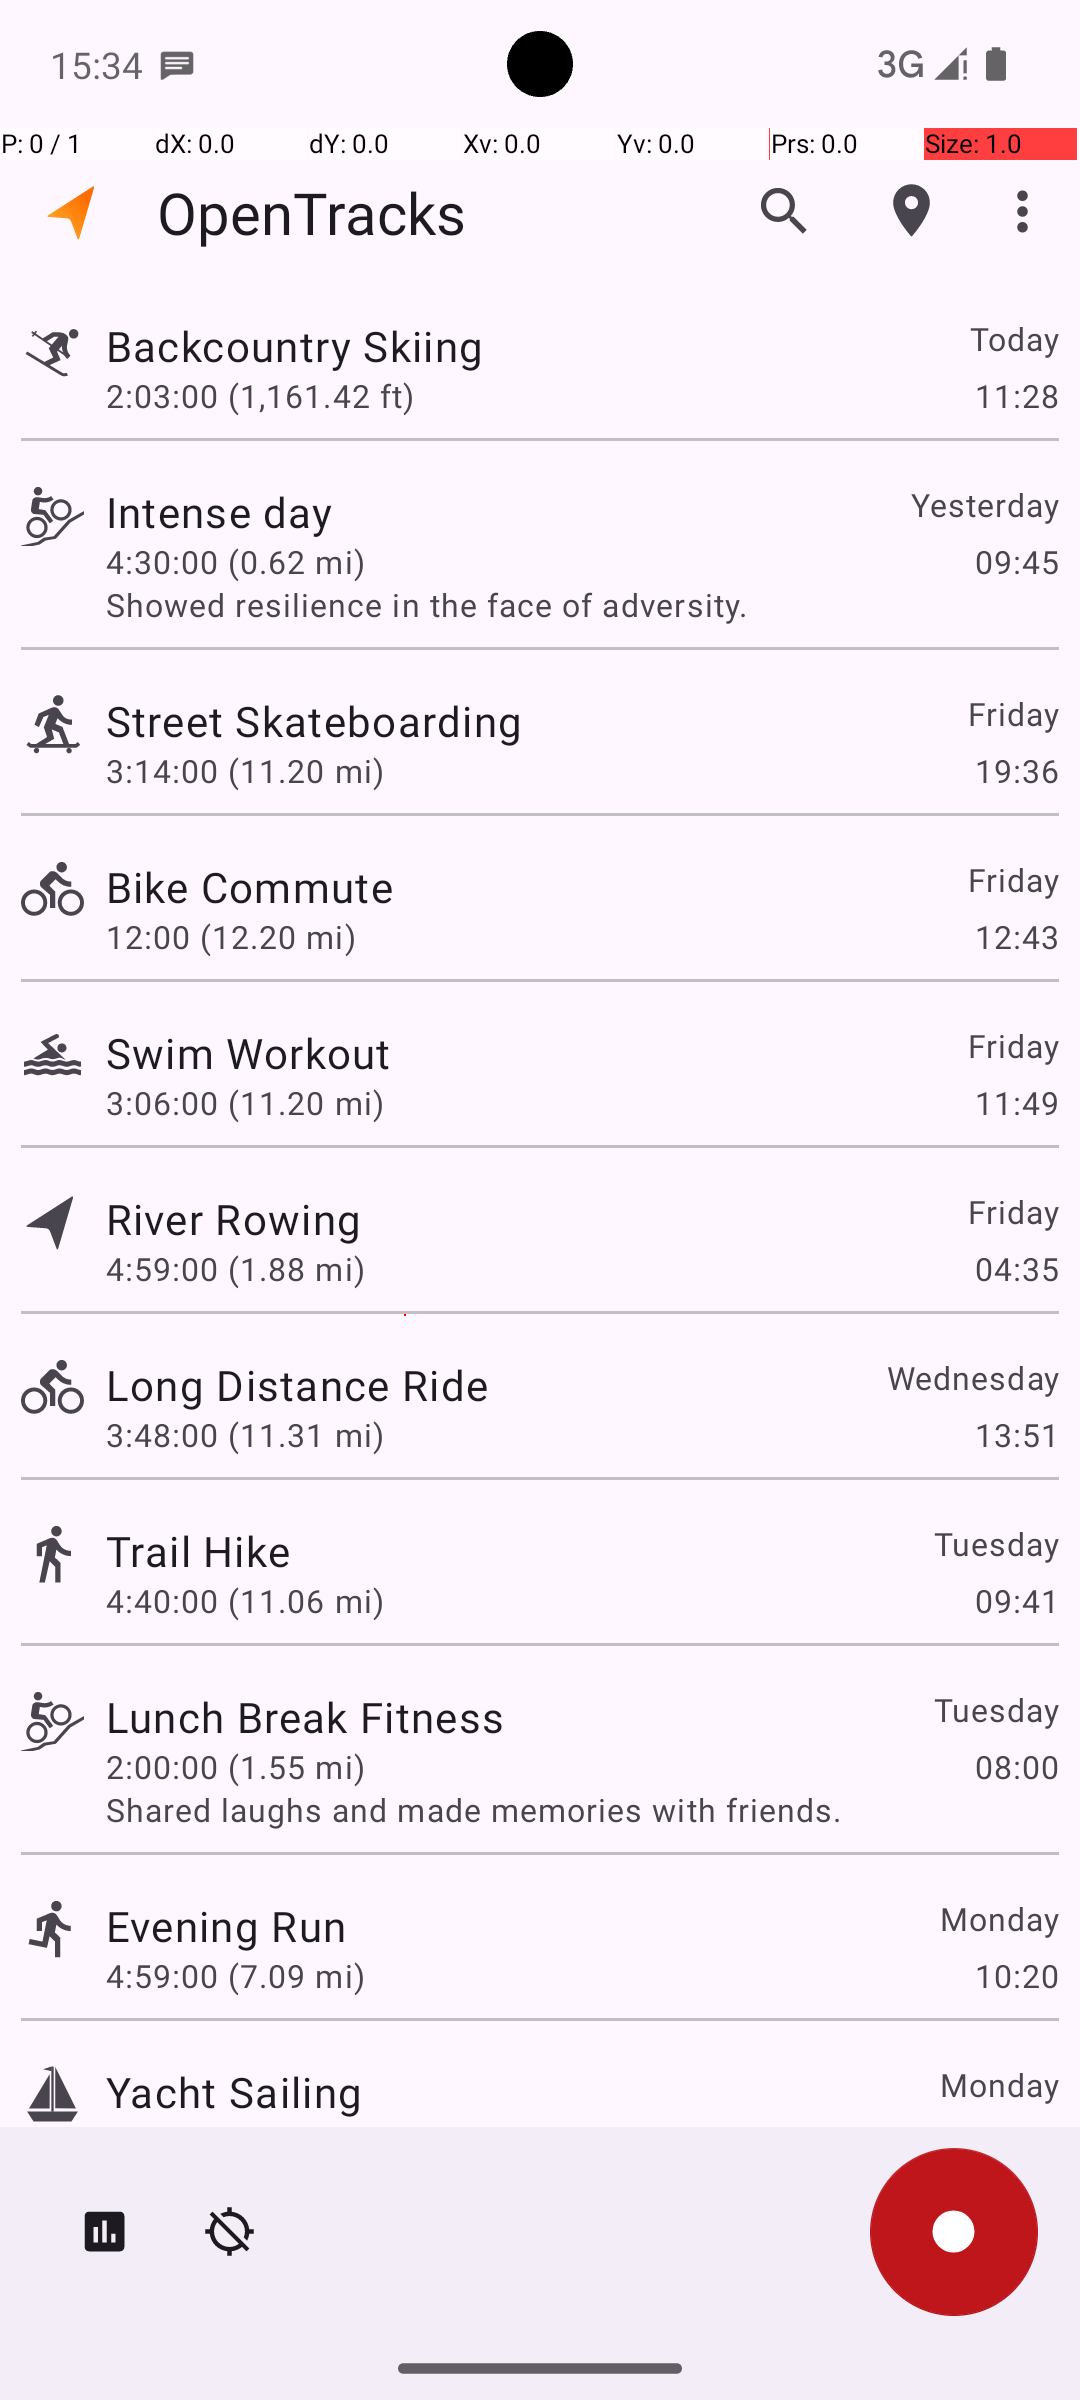 Image resolution: width=1080 pixels, height=2400 pixels. What do you see at coordinates (236, 562) in the screenshot?
I see `4:30:00 (0.62 mi)` at bounding box center [236, 562].